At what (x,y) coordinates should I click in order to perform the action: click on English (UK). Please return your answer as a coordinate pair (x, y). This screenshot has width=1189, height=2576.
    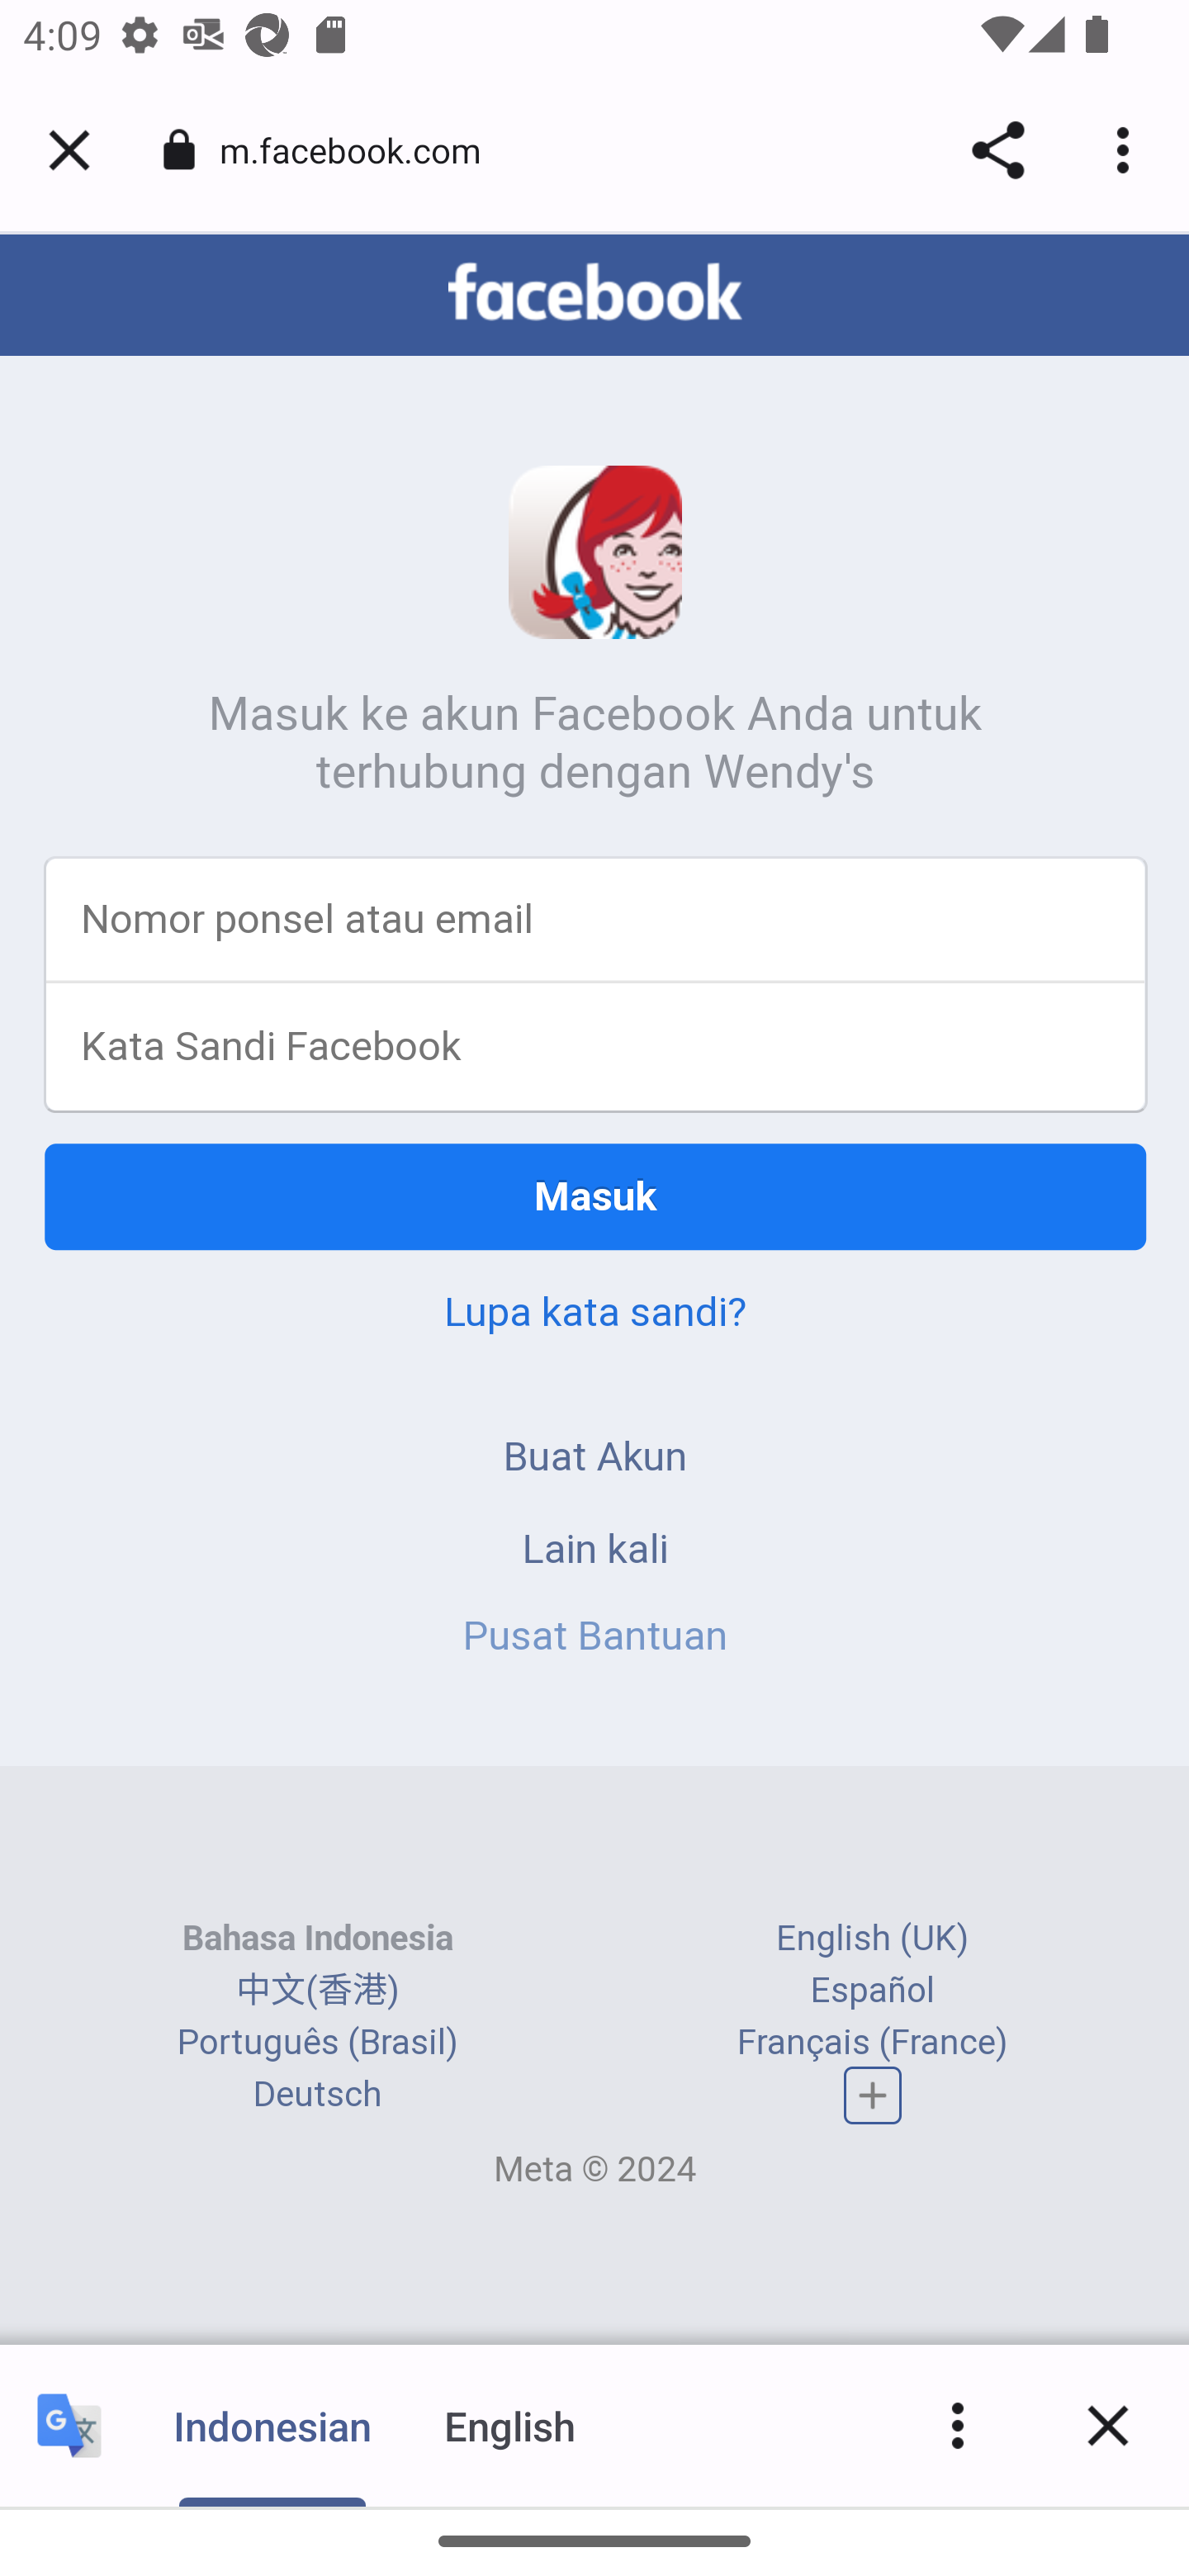
    Looking at the image, I should click on (872, 1940).